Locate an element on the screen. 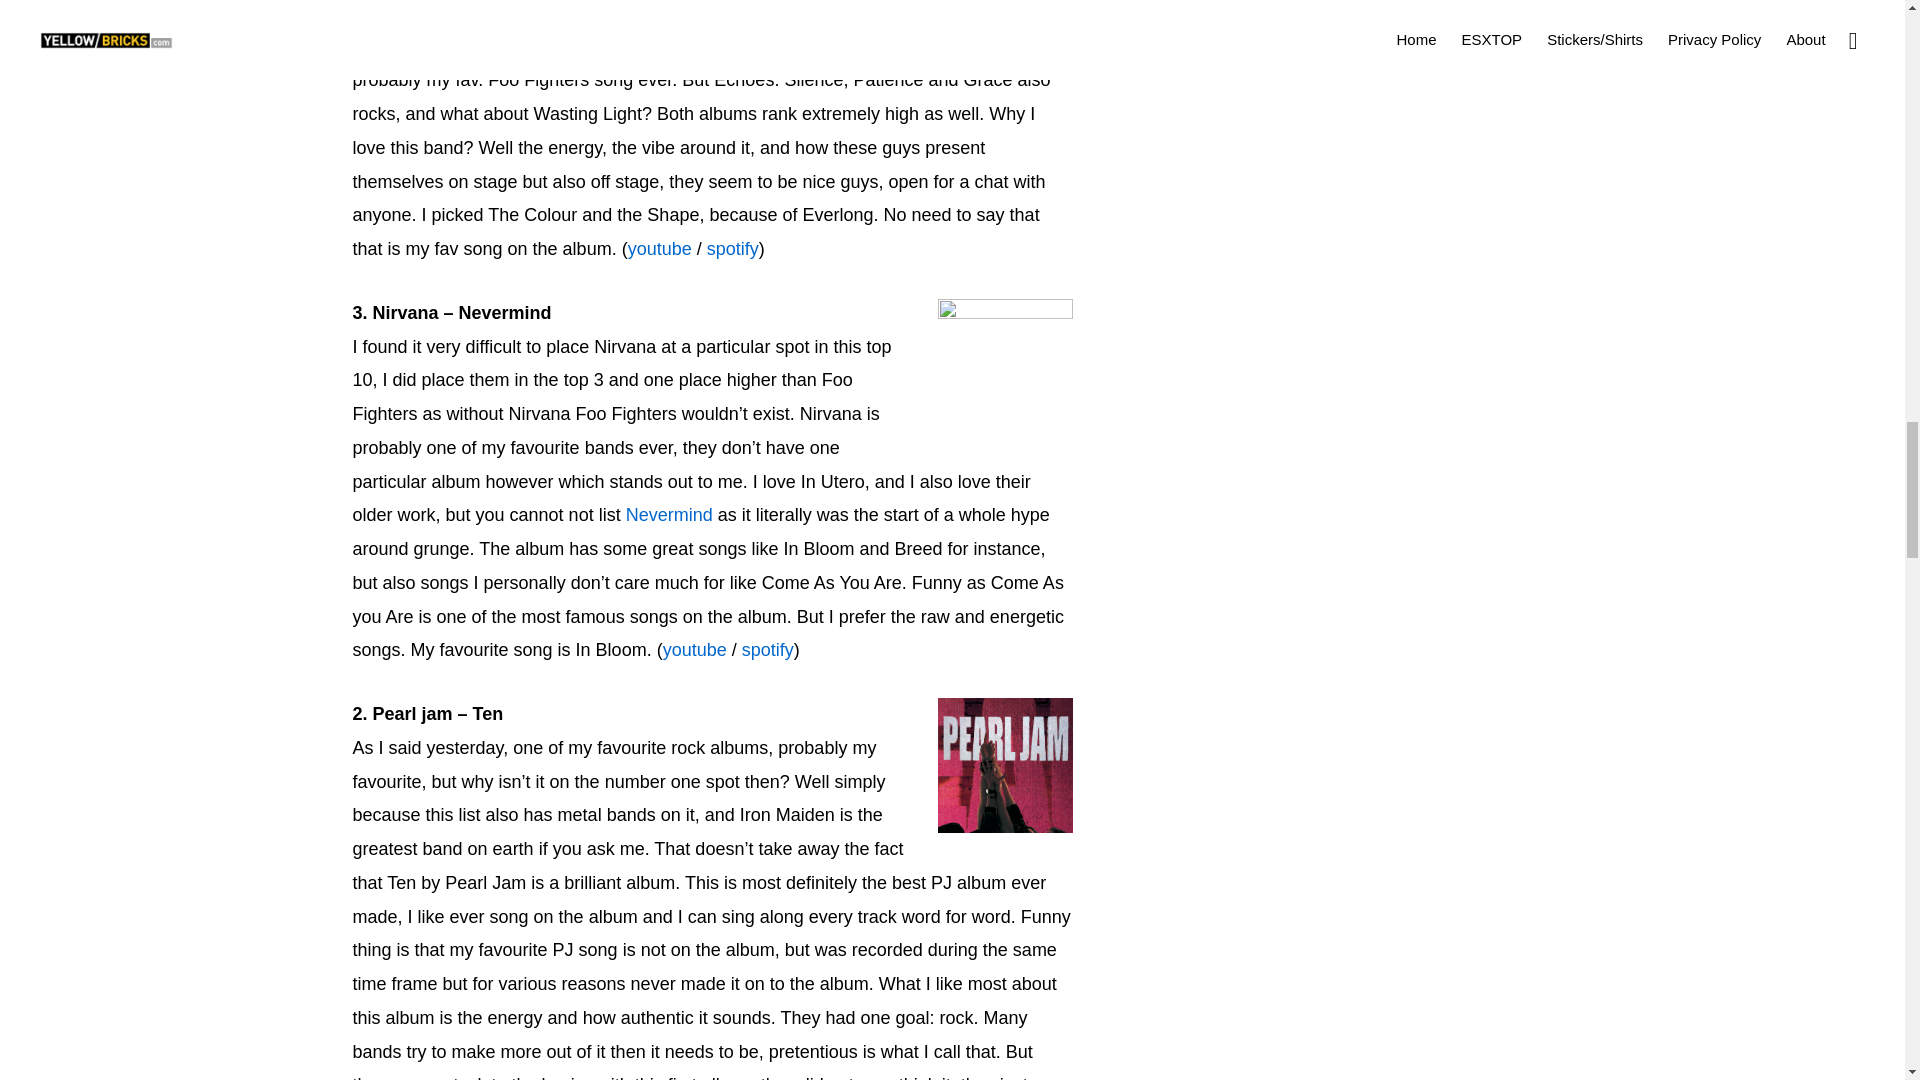 The image size is (1920, 1080). The Colour and the Shape is located at coordinates (676, 46).